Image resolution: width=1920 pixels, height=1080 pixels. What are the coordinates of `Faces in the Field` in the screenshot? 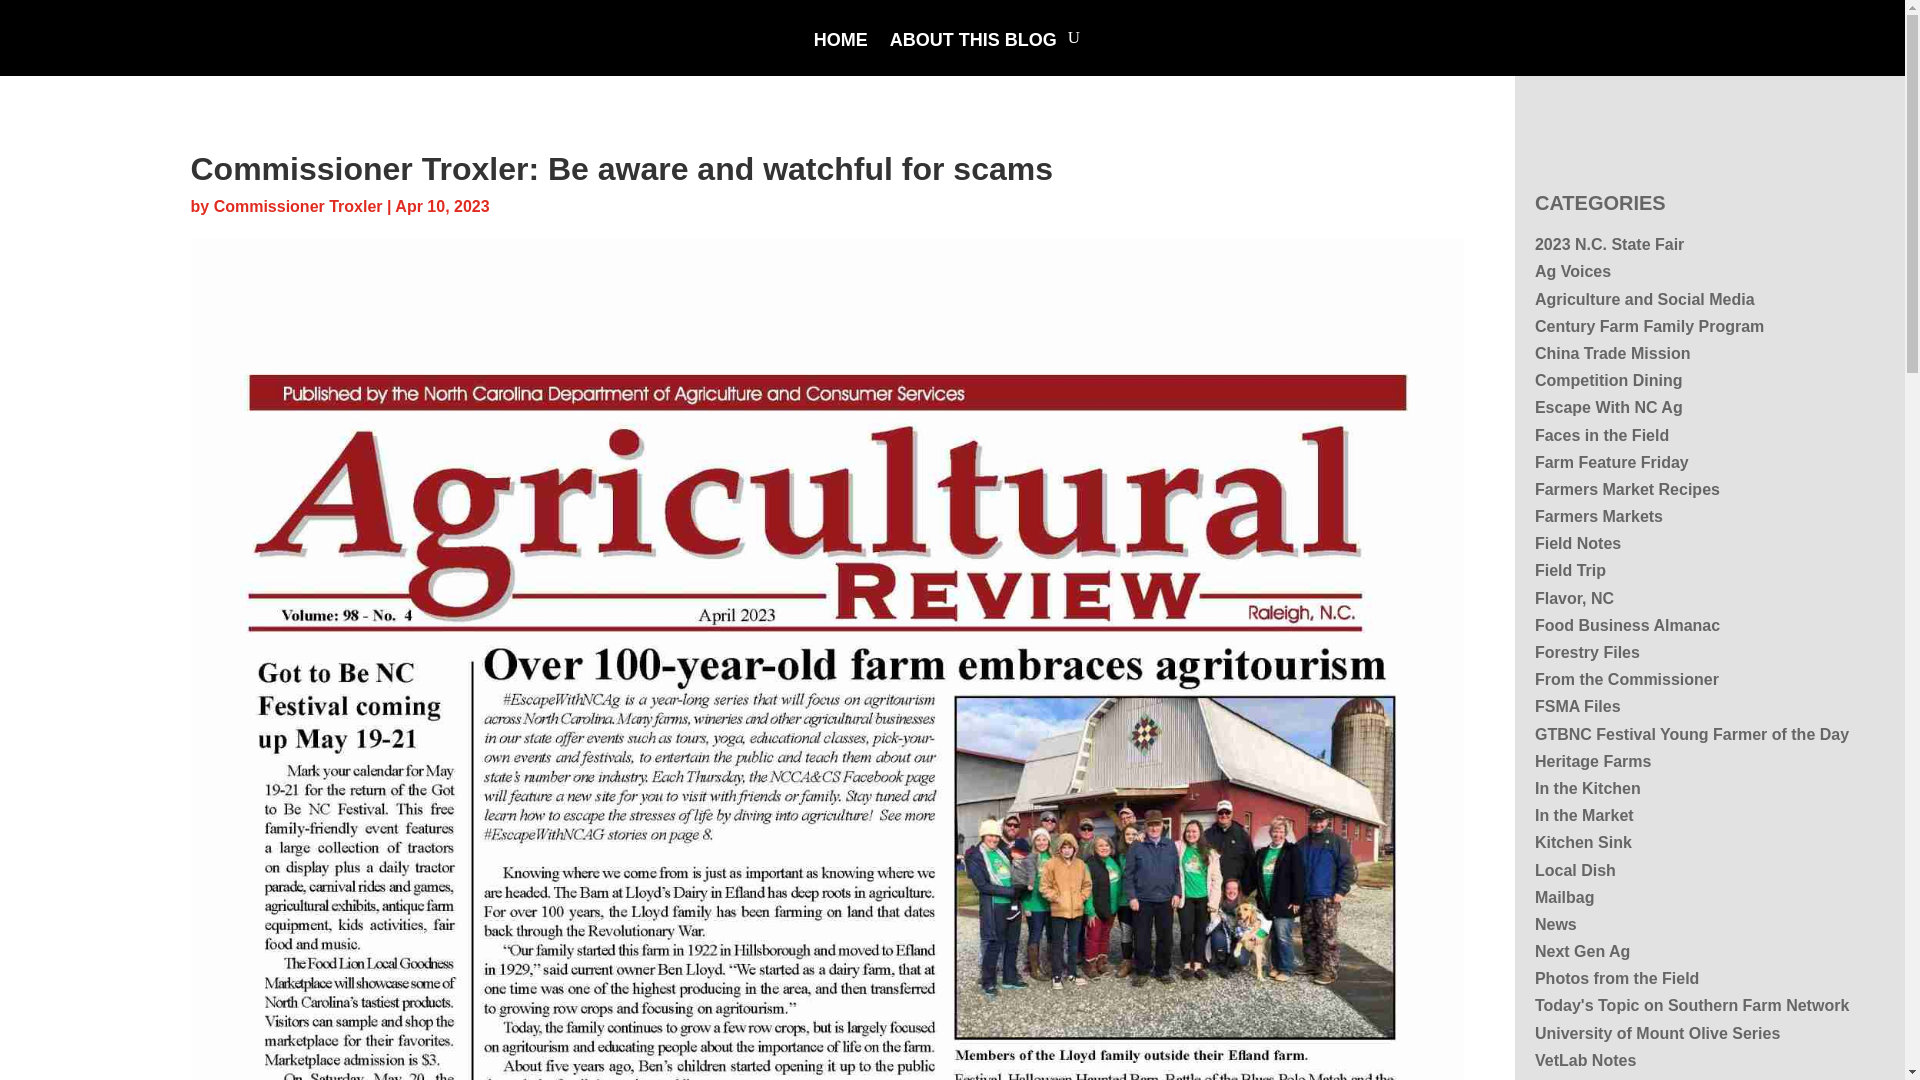 It's located at (1601, 434).